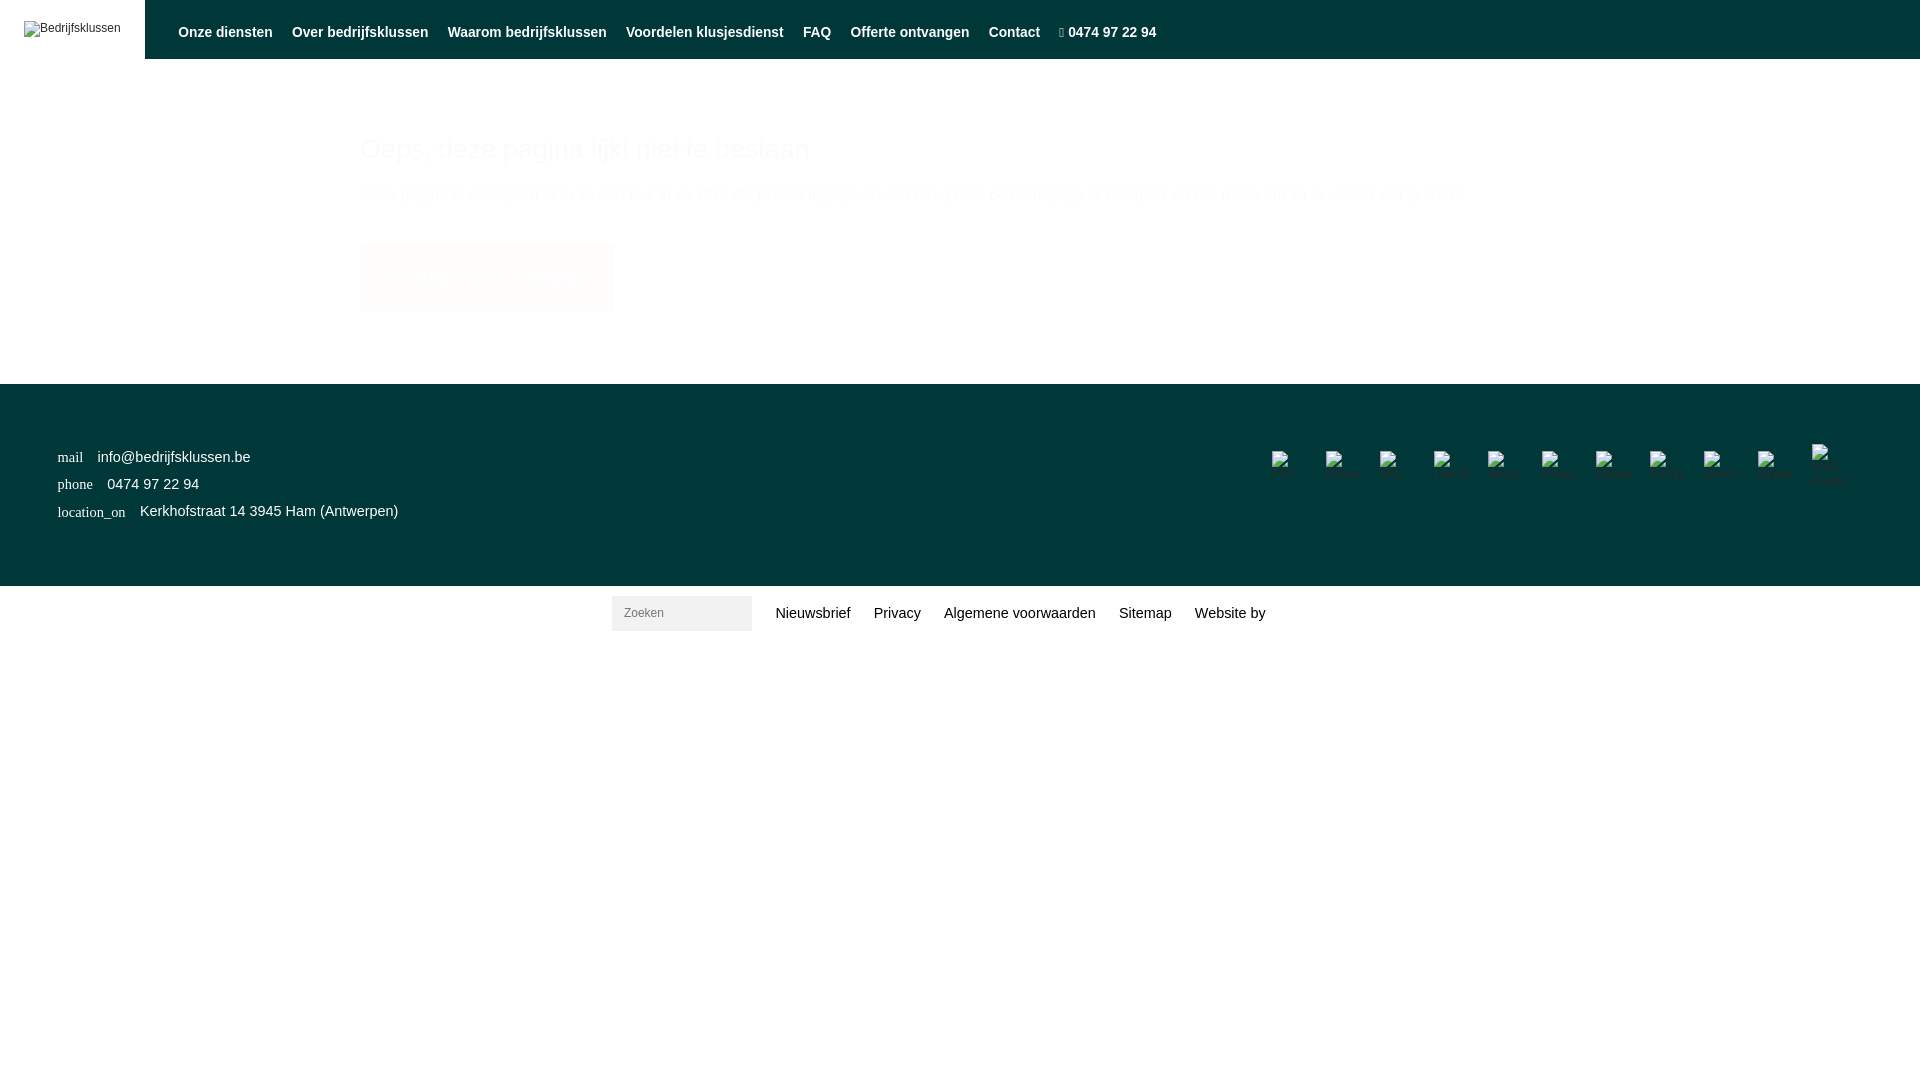  What do you see at coordinates (843, 460) in the screenshot?
I see `Bedrijfsklussen Twitter` at bounding box center [843, 460].